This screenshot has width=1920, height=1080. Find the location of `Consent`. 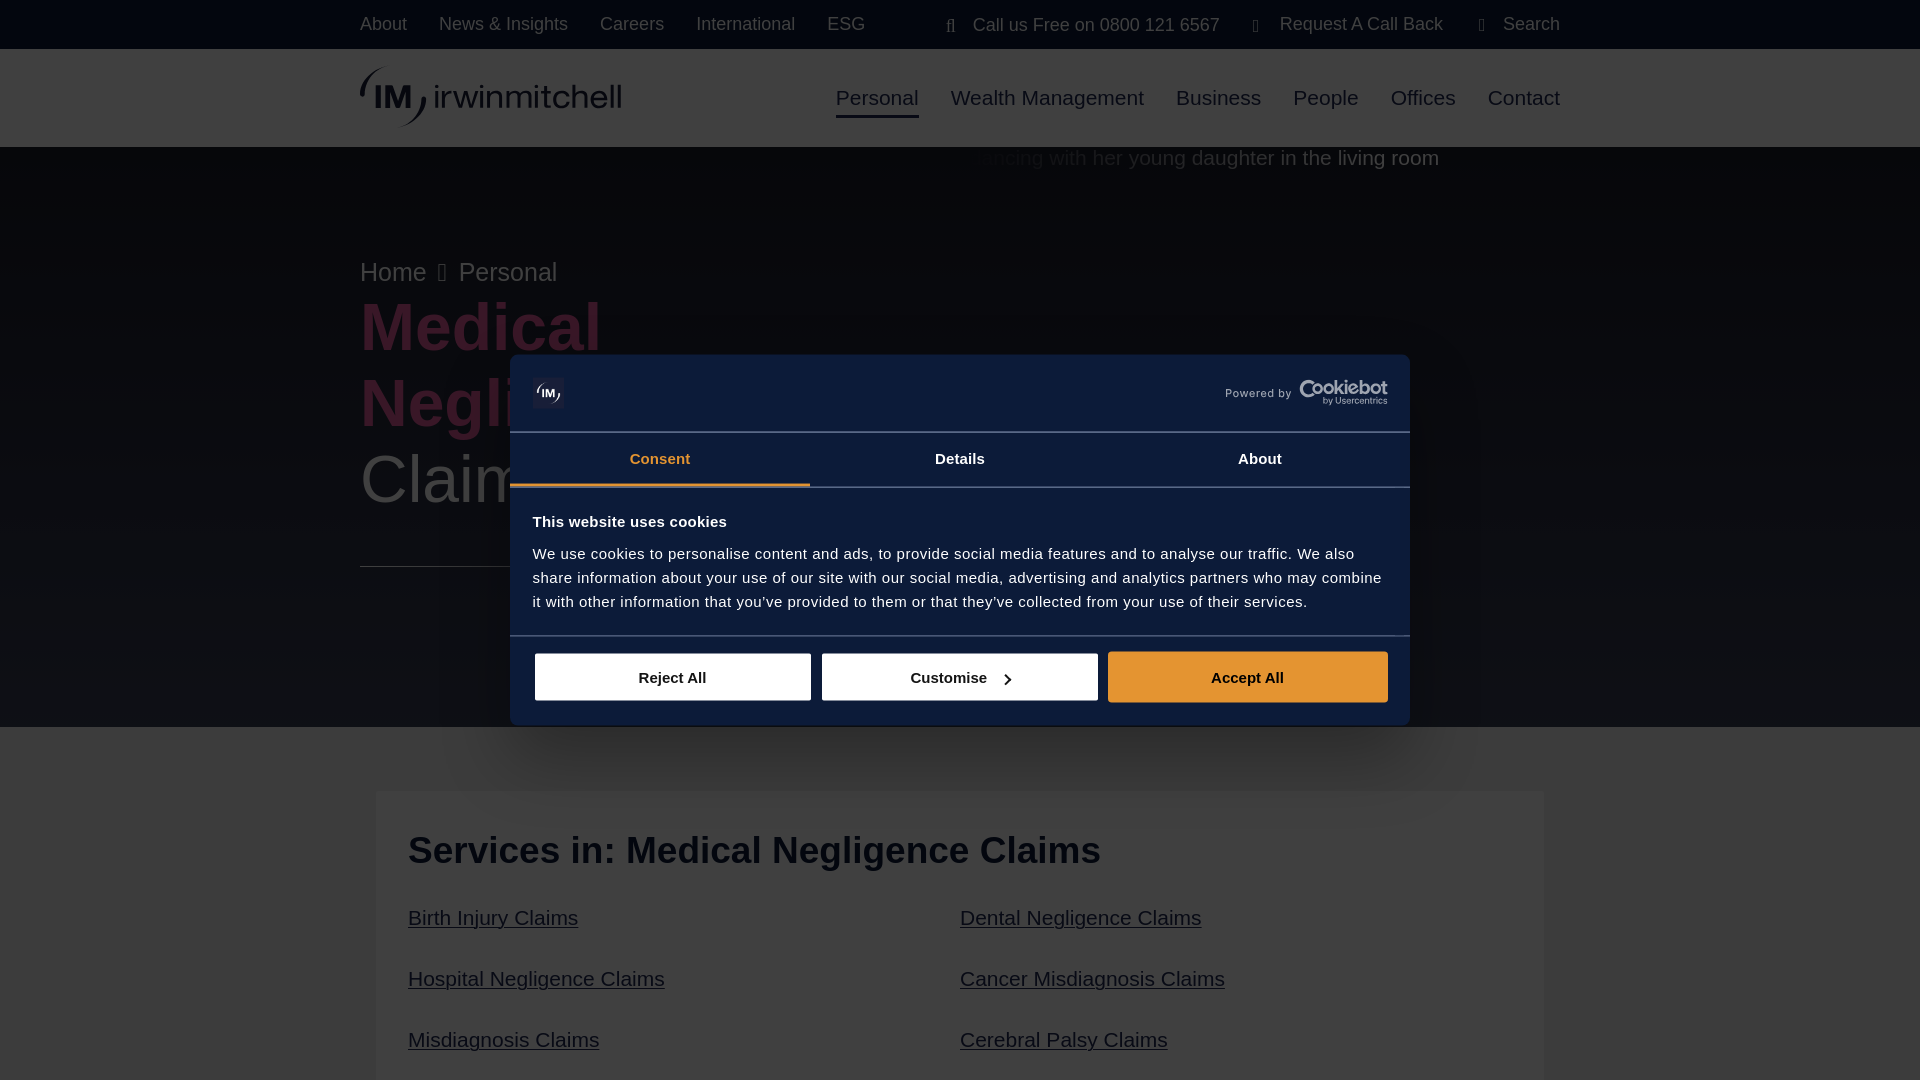

Consent is located at coordinates (660, 459).